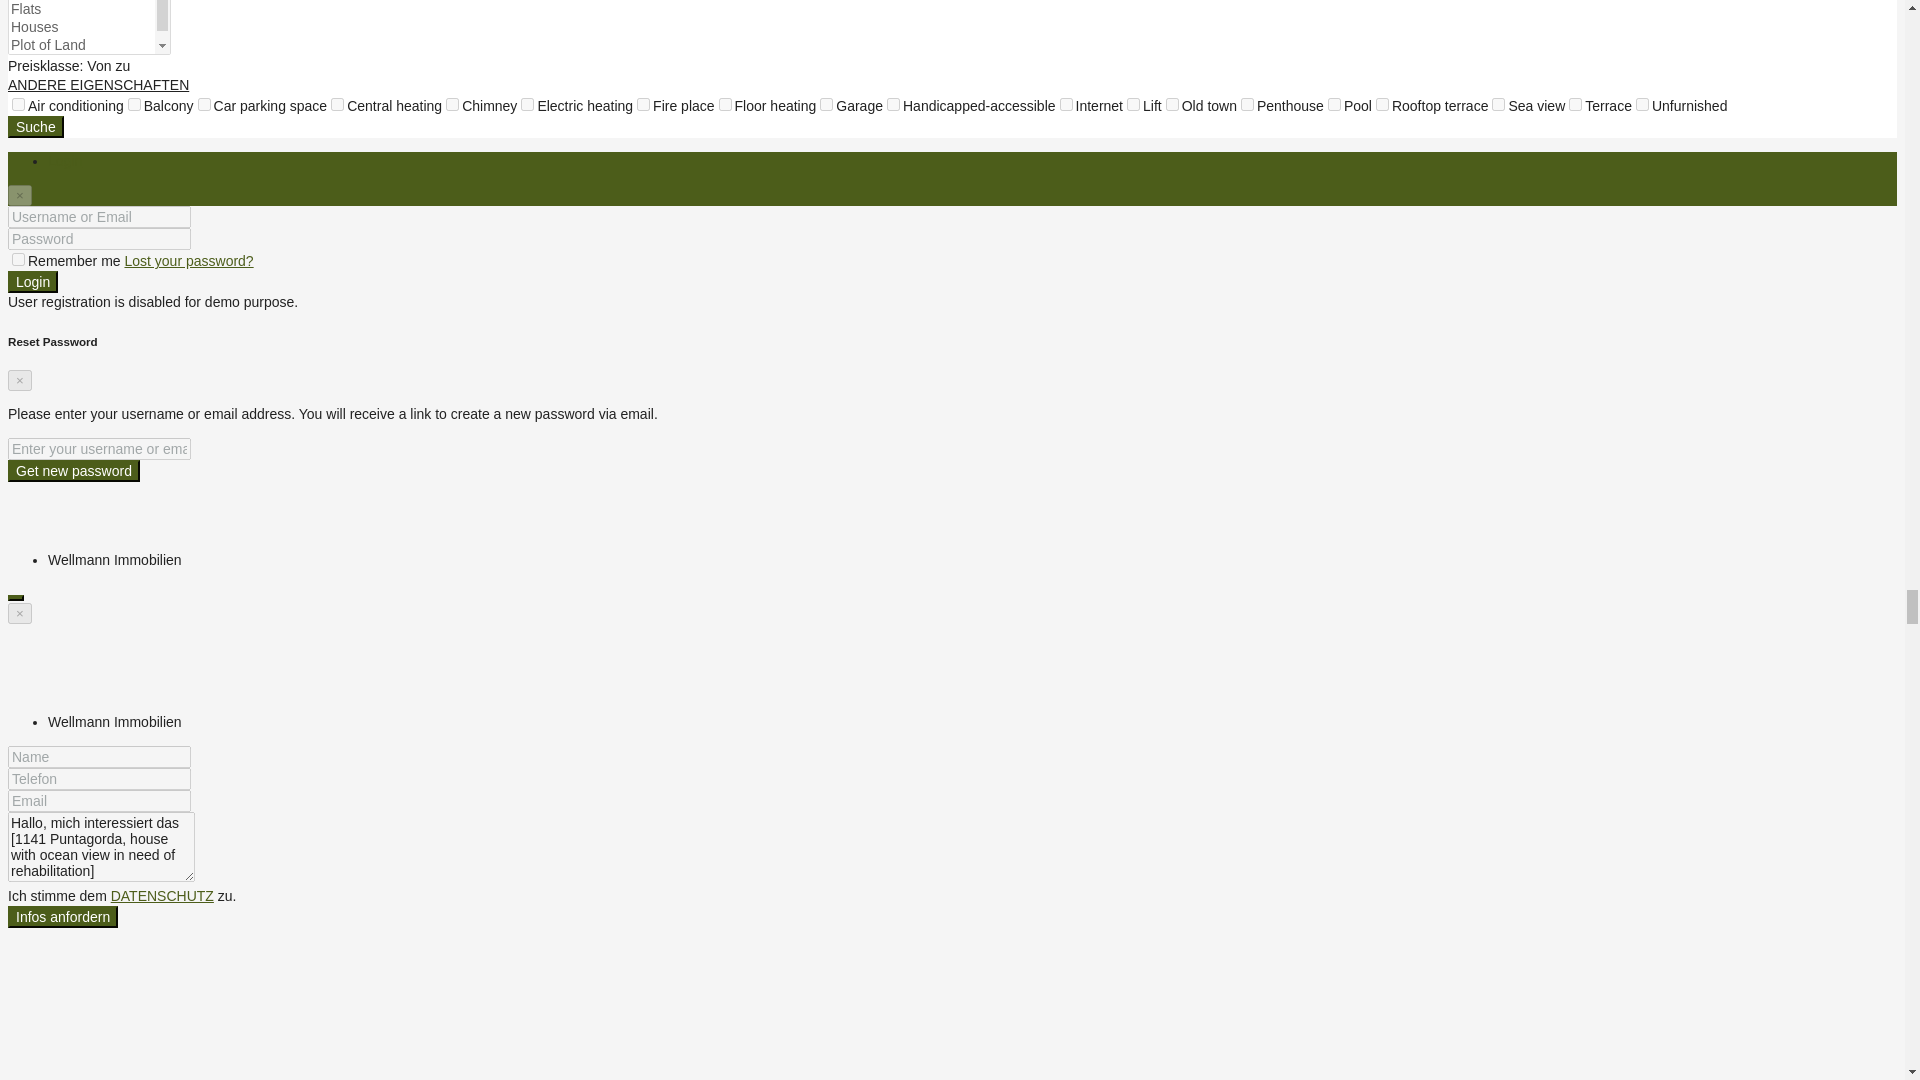 This screenshot has width=1920, height=1080. I want to click on old-town, so click(1172, 104).